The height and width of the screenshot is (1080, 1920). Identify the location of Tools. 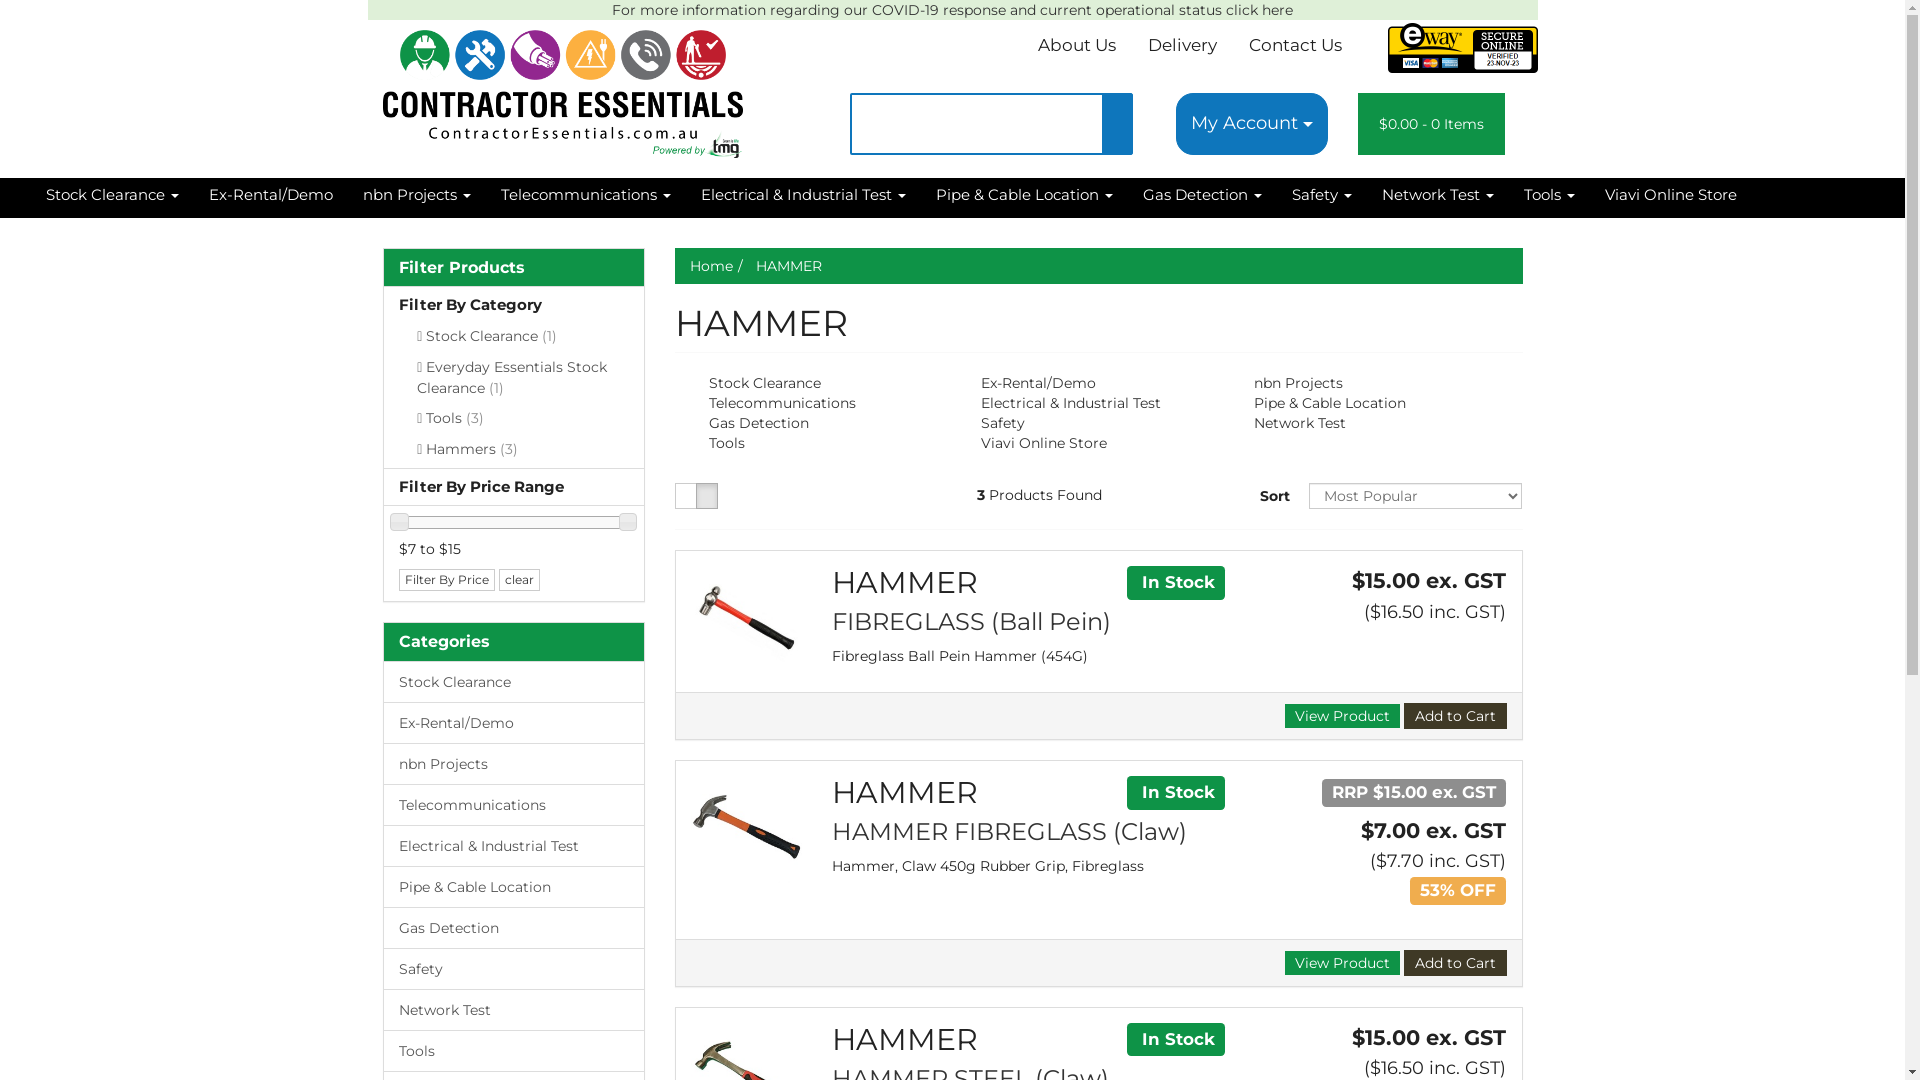
(514, 1051).